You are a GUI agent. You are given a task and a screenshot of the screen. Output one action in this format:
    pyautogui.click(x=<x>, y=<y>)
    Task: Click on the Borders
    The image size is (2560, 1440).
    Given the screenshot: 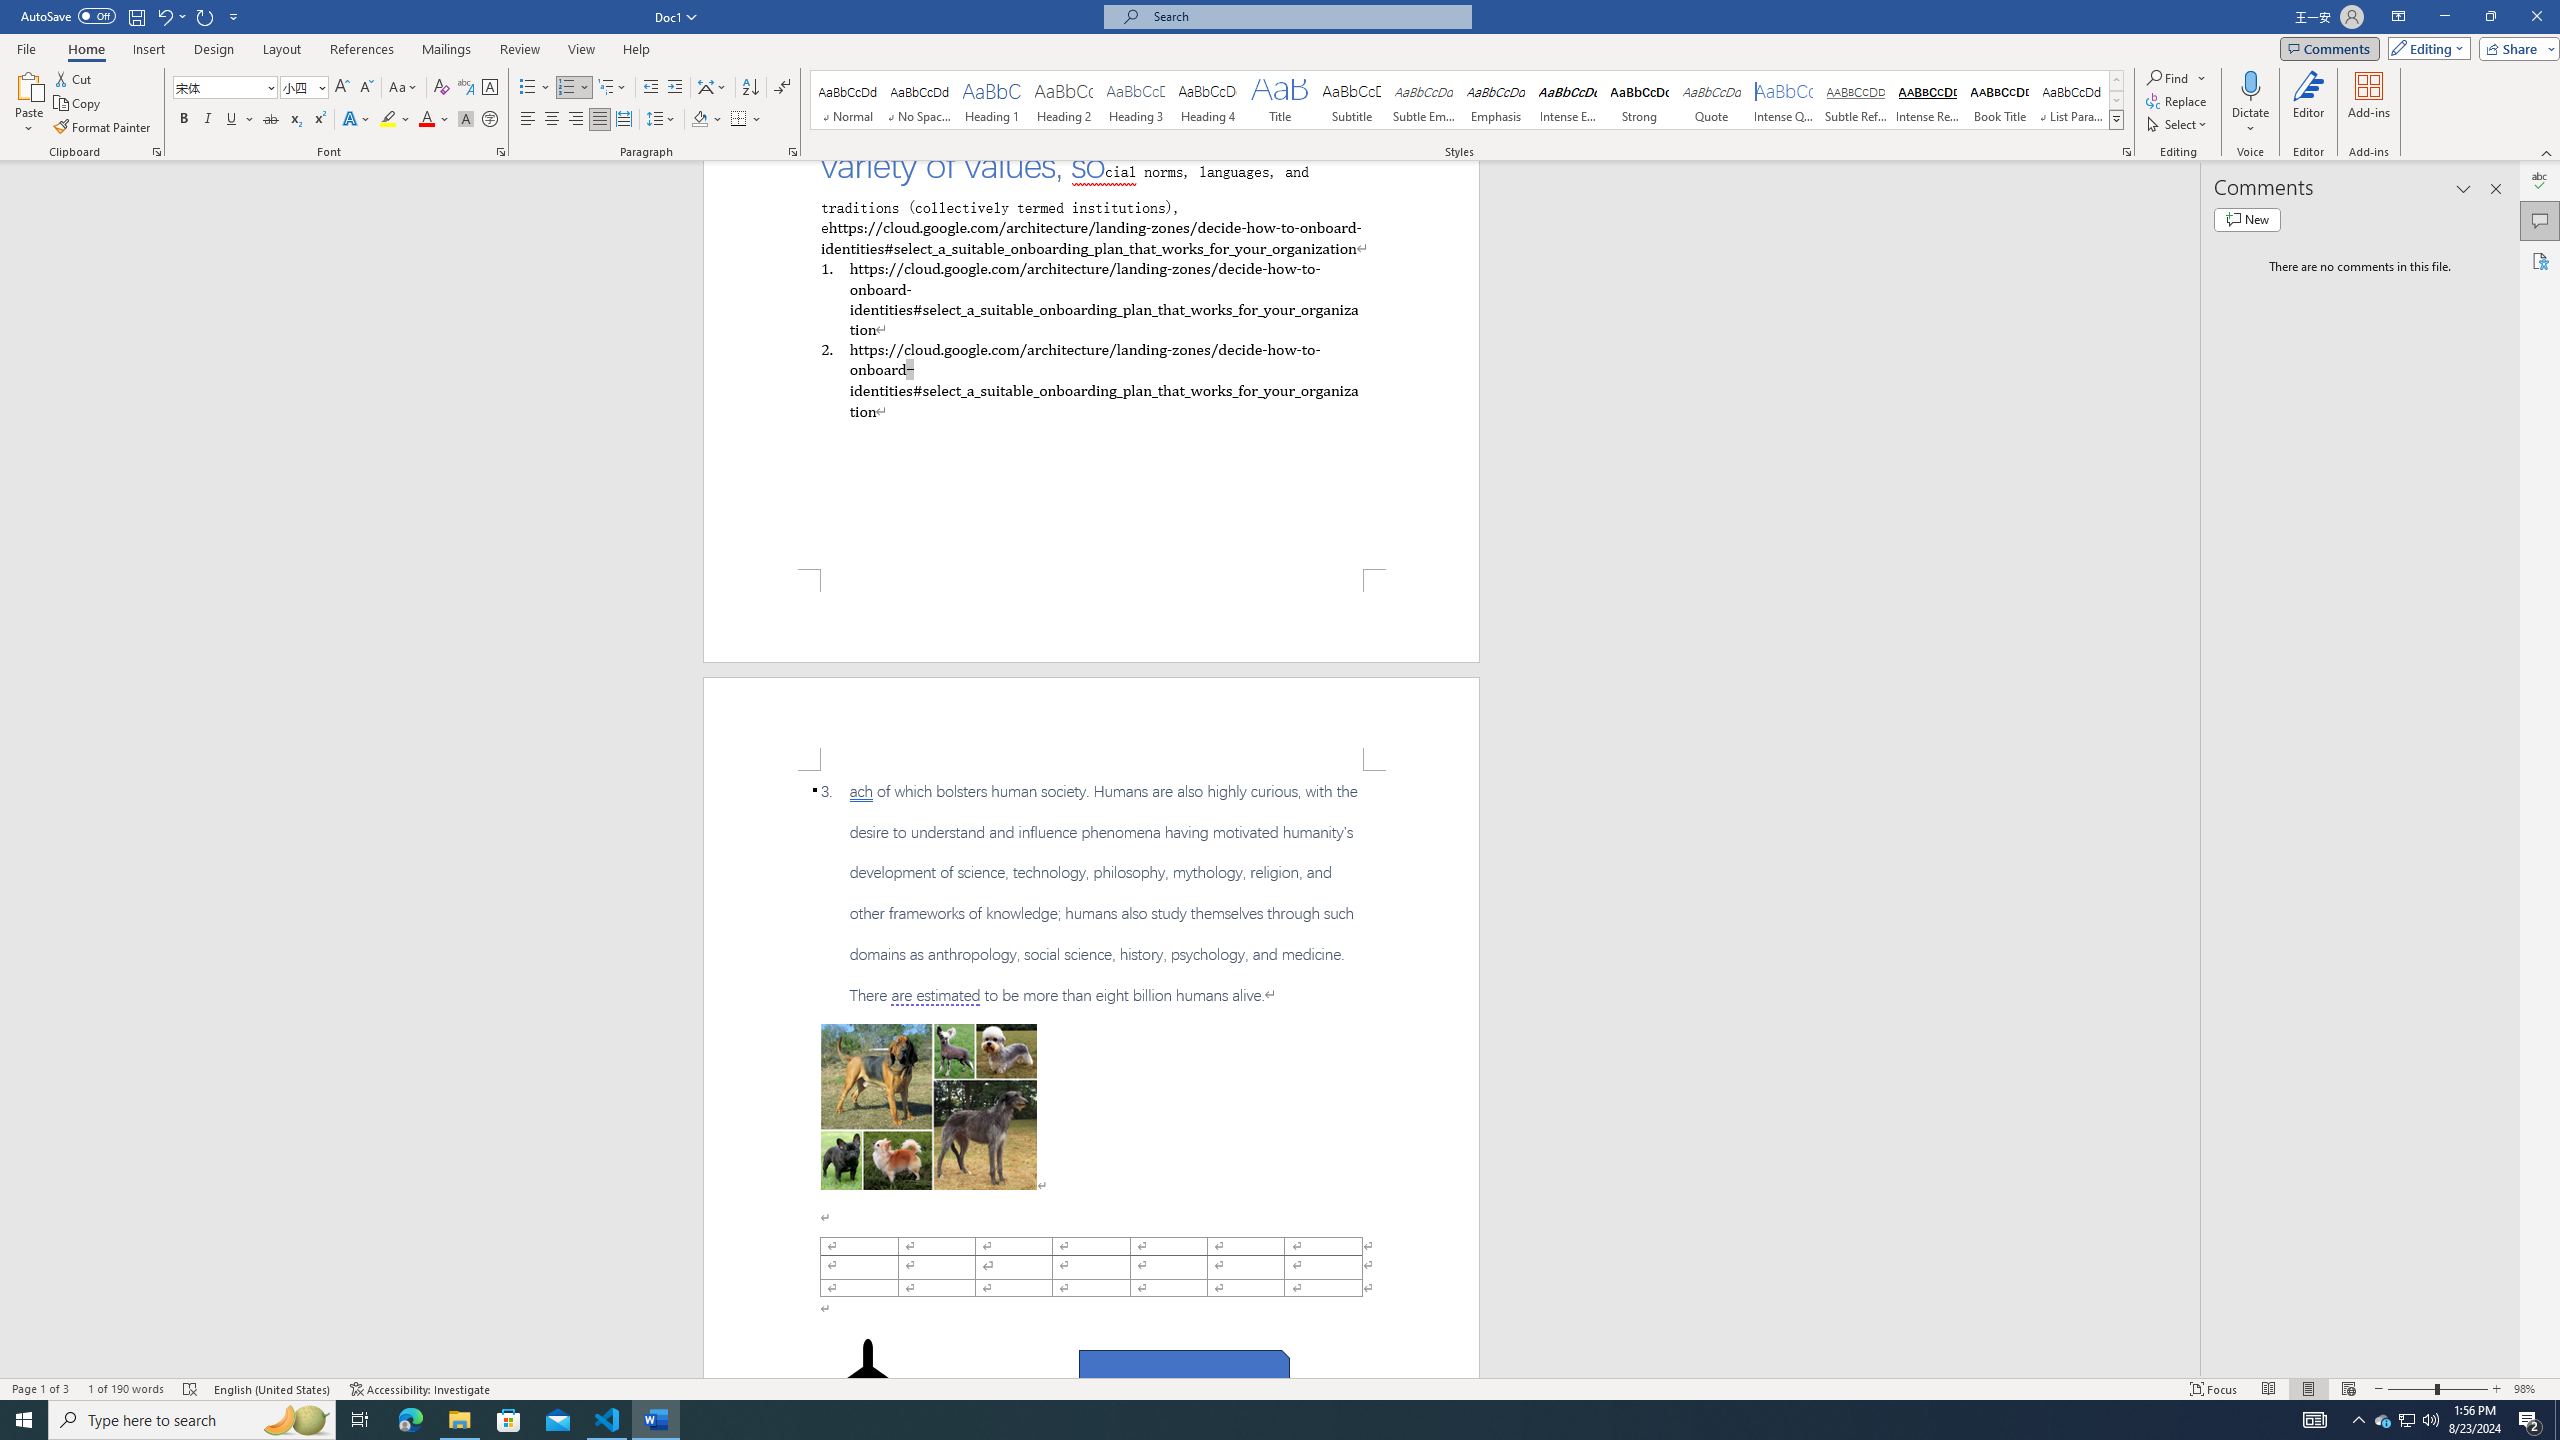 What is the action you would take?
    pyautogui.click(x=738, y=120)
    